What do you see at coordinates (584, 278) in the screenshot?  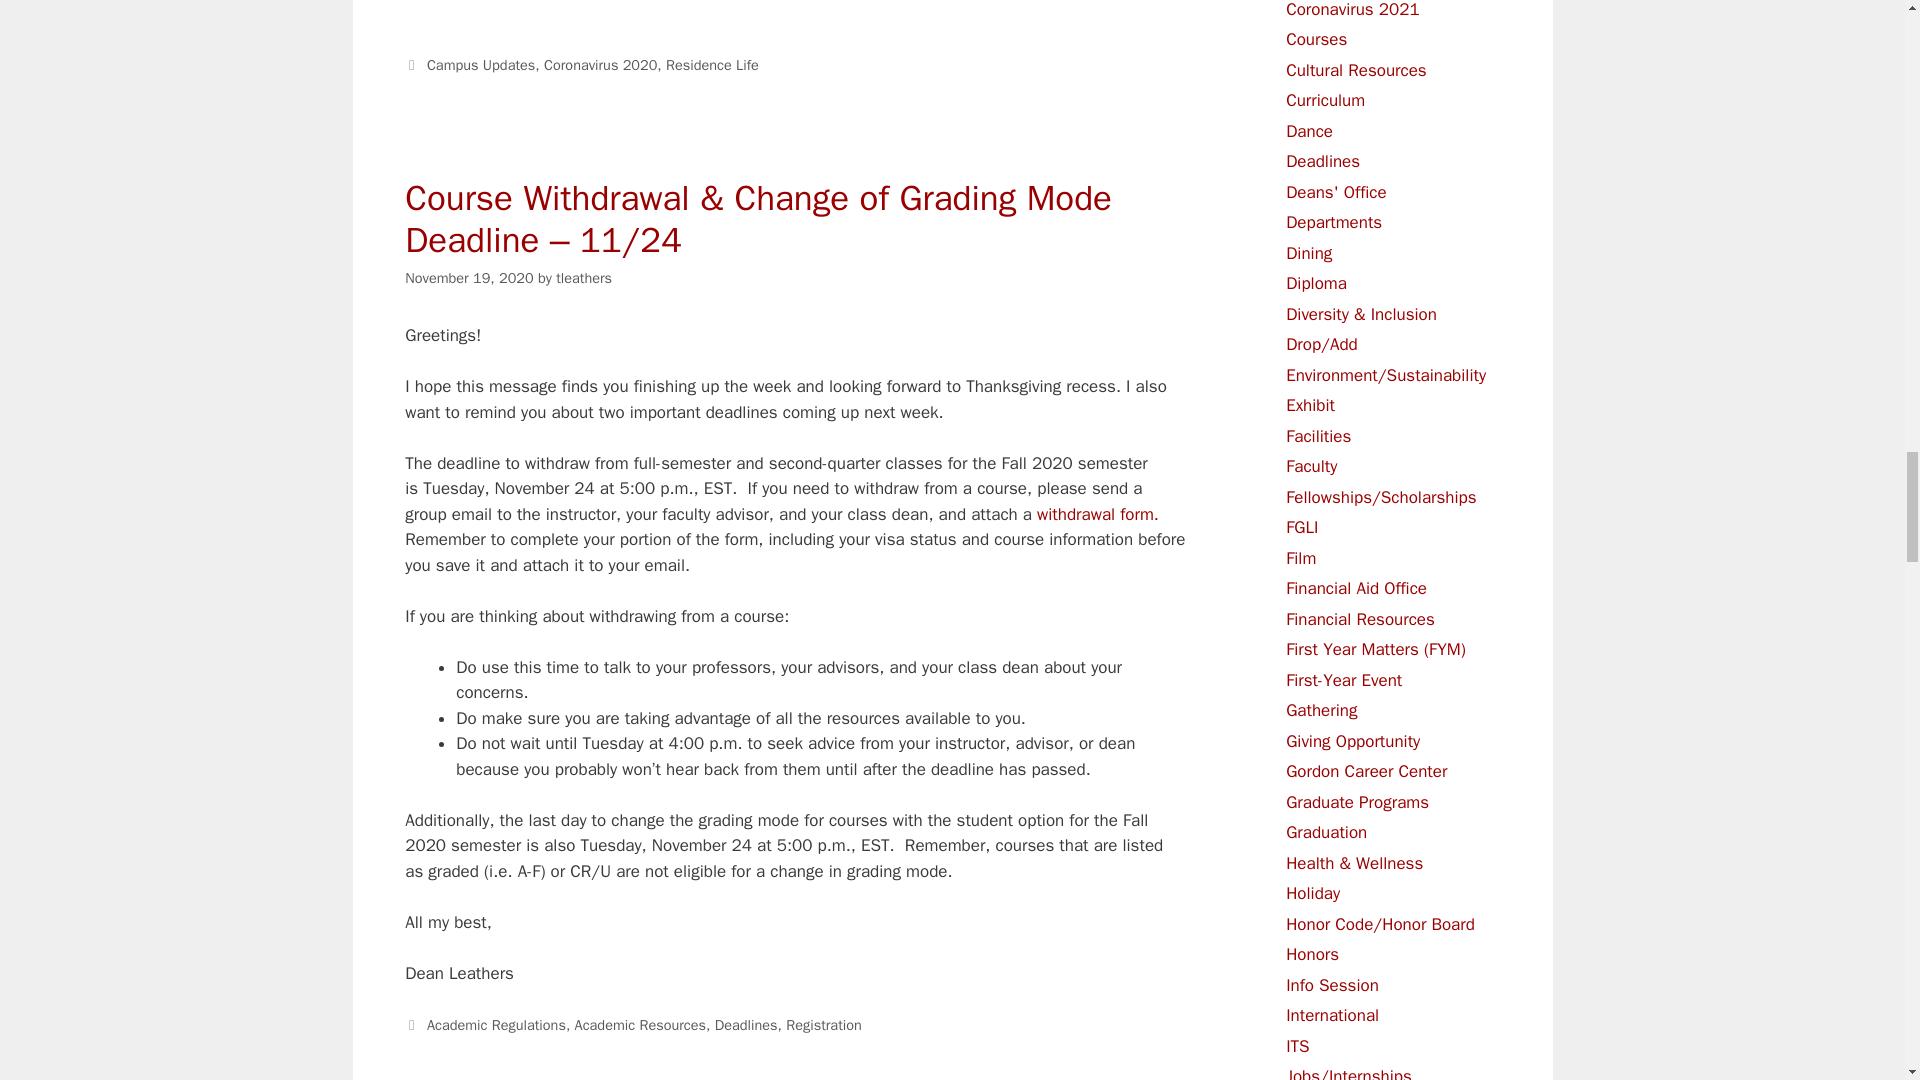 I see `View all posts by tleathers` at bounding box center [584, 278].